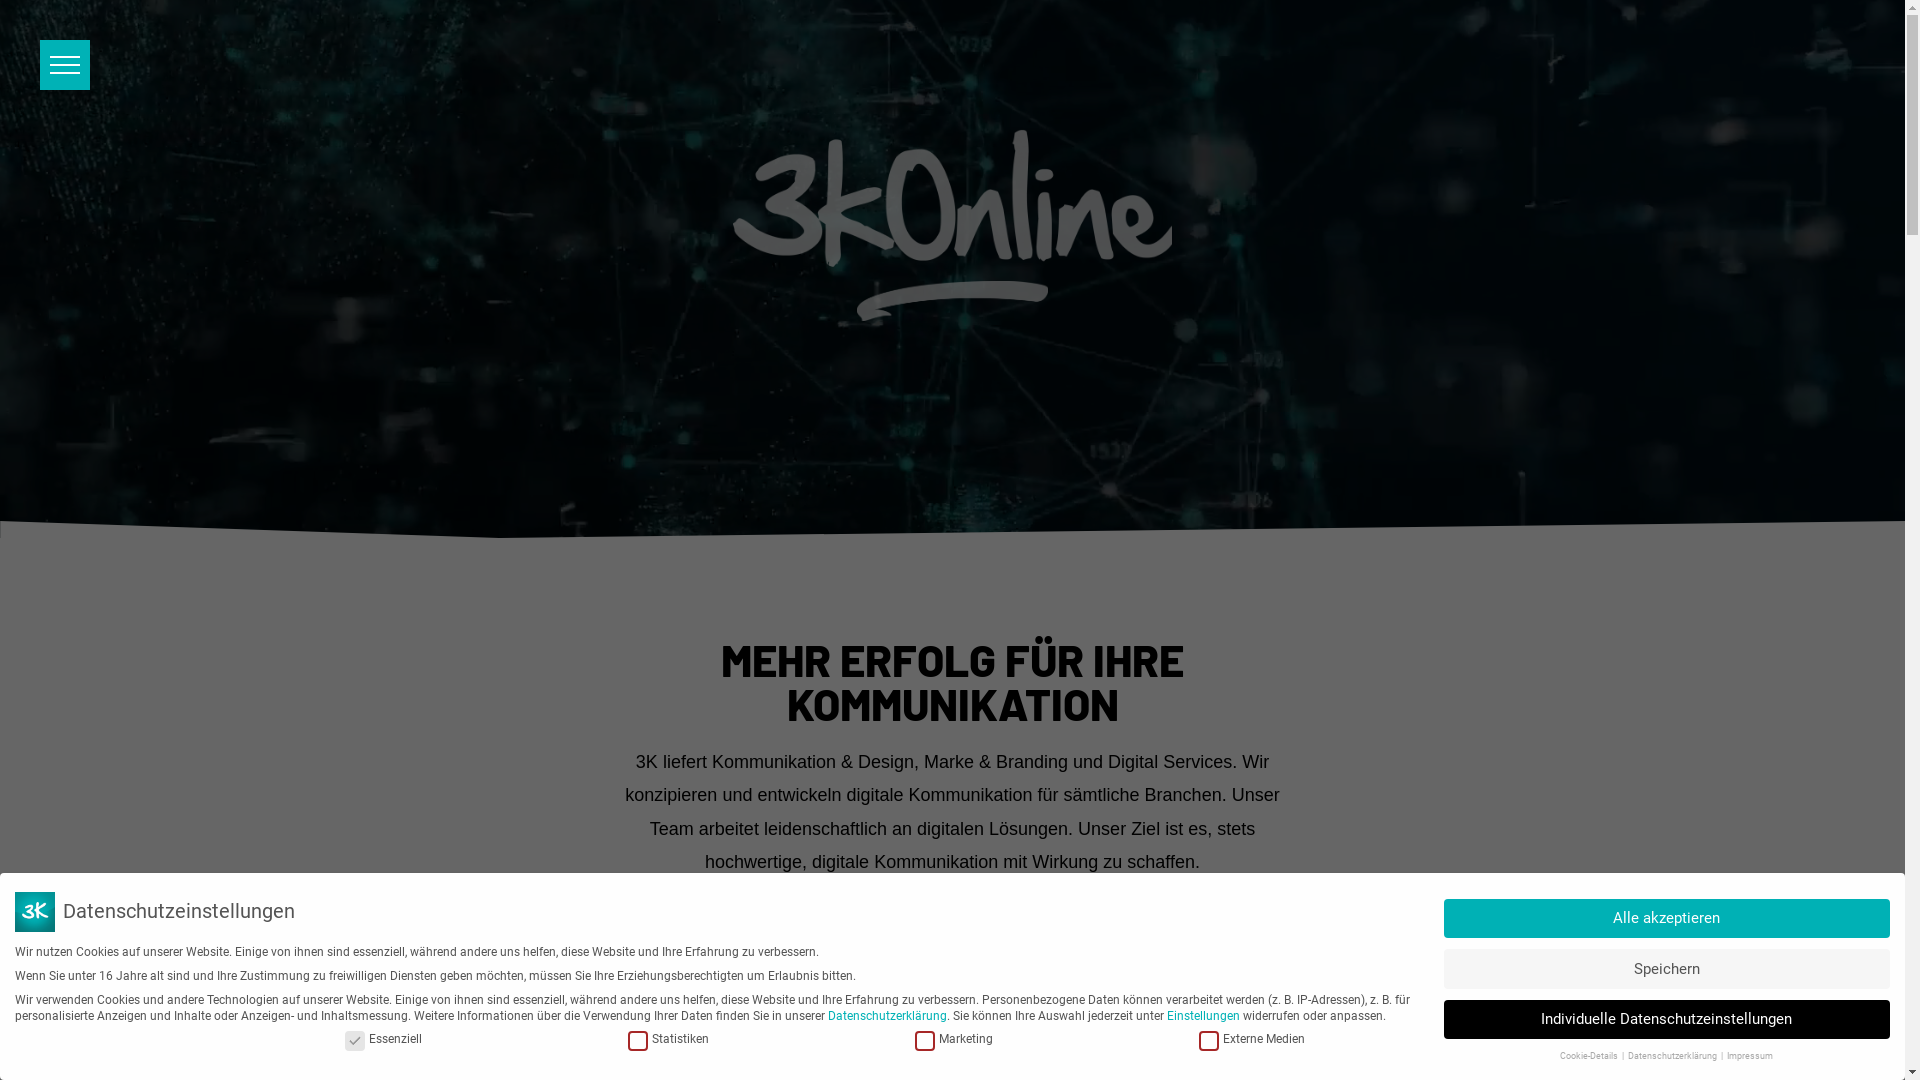 The width and height of the screenshot is (1920, 1080). I want to click on Alle akzeptieren, so click(1667, 918).